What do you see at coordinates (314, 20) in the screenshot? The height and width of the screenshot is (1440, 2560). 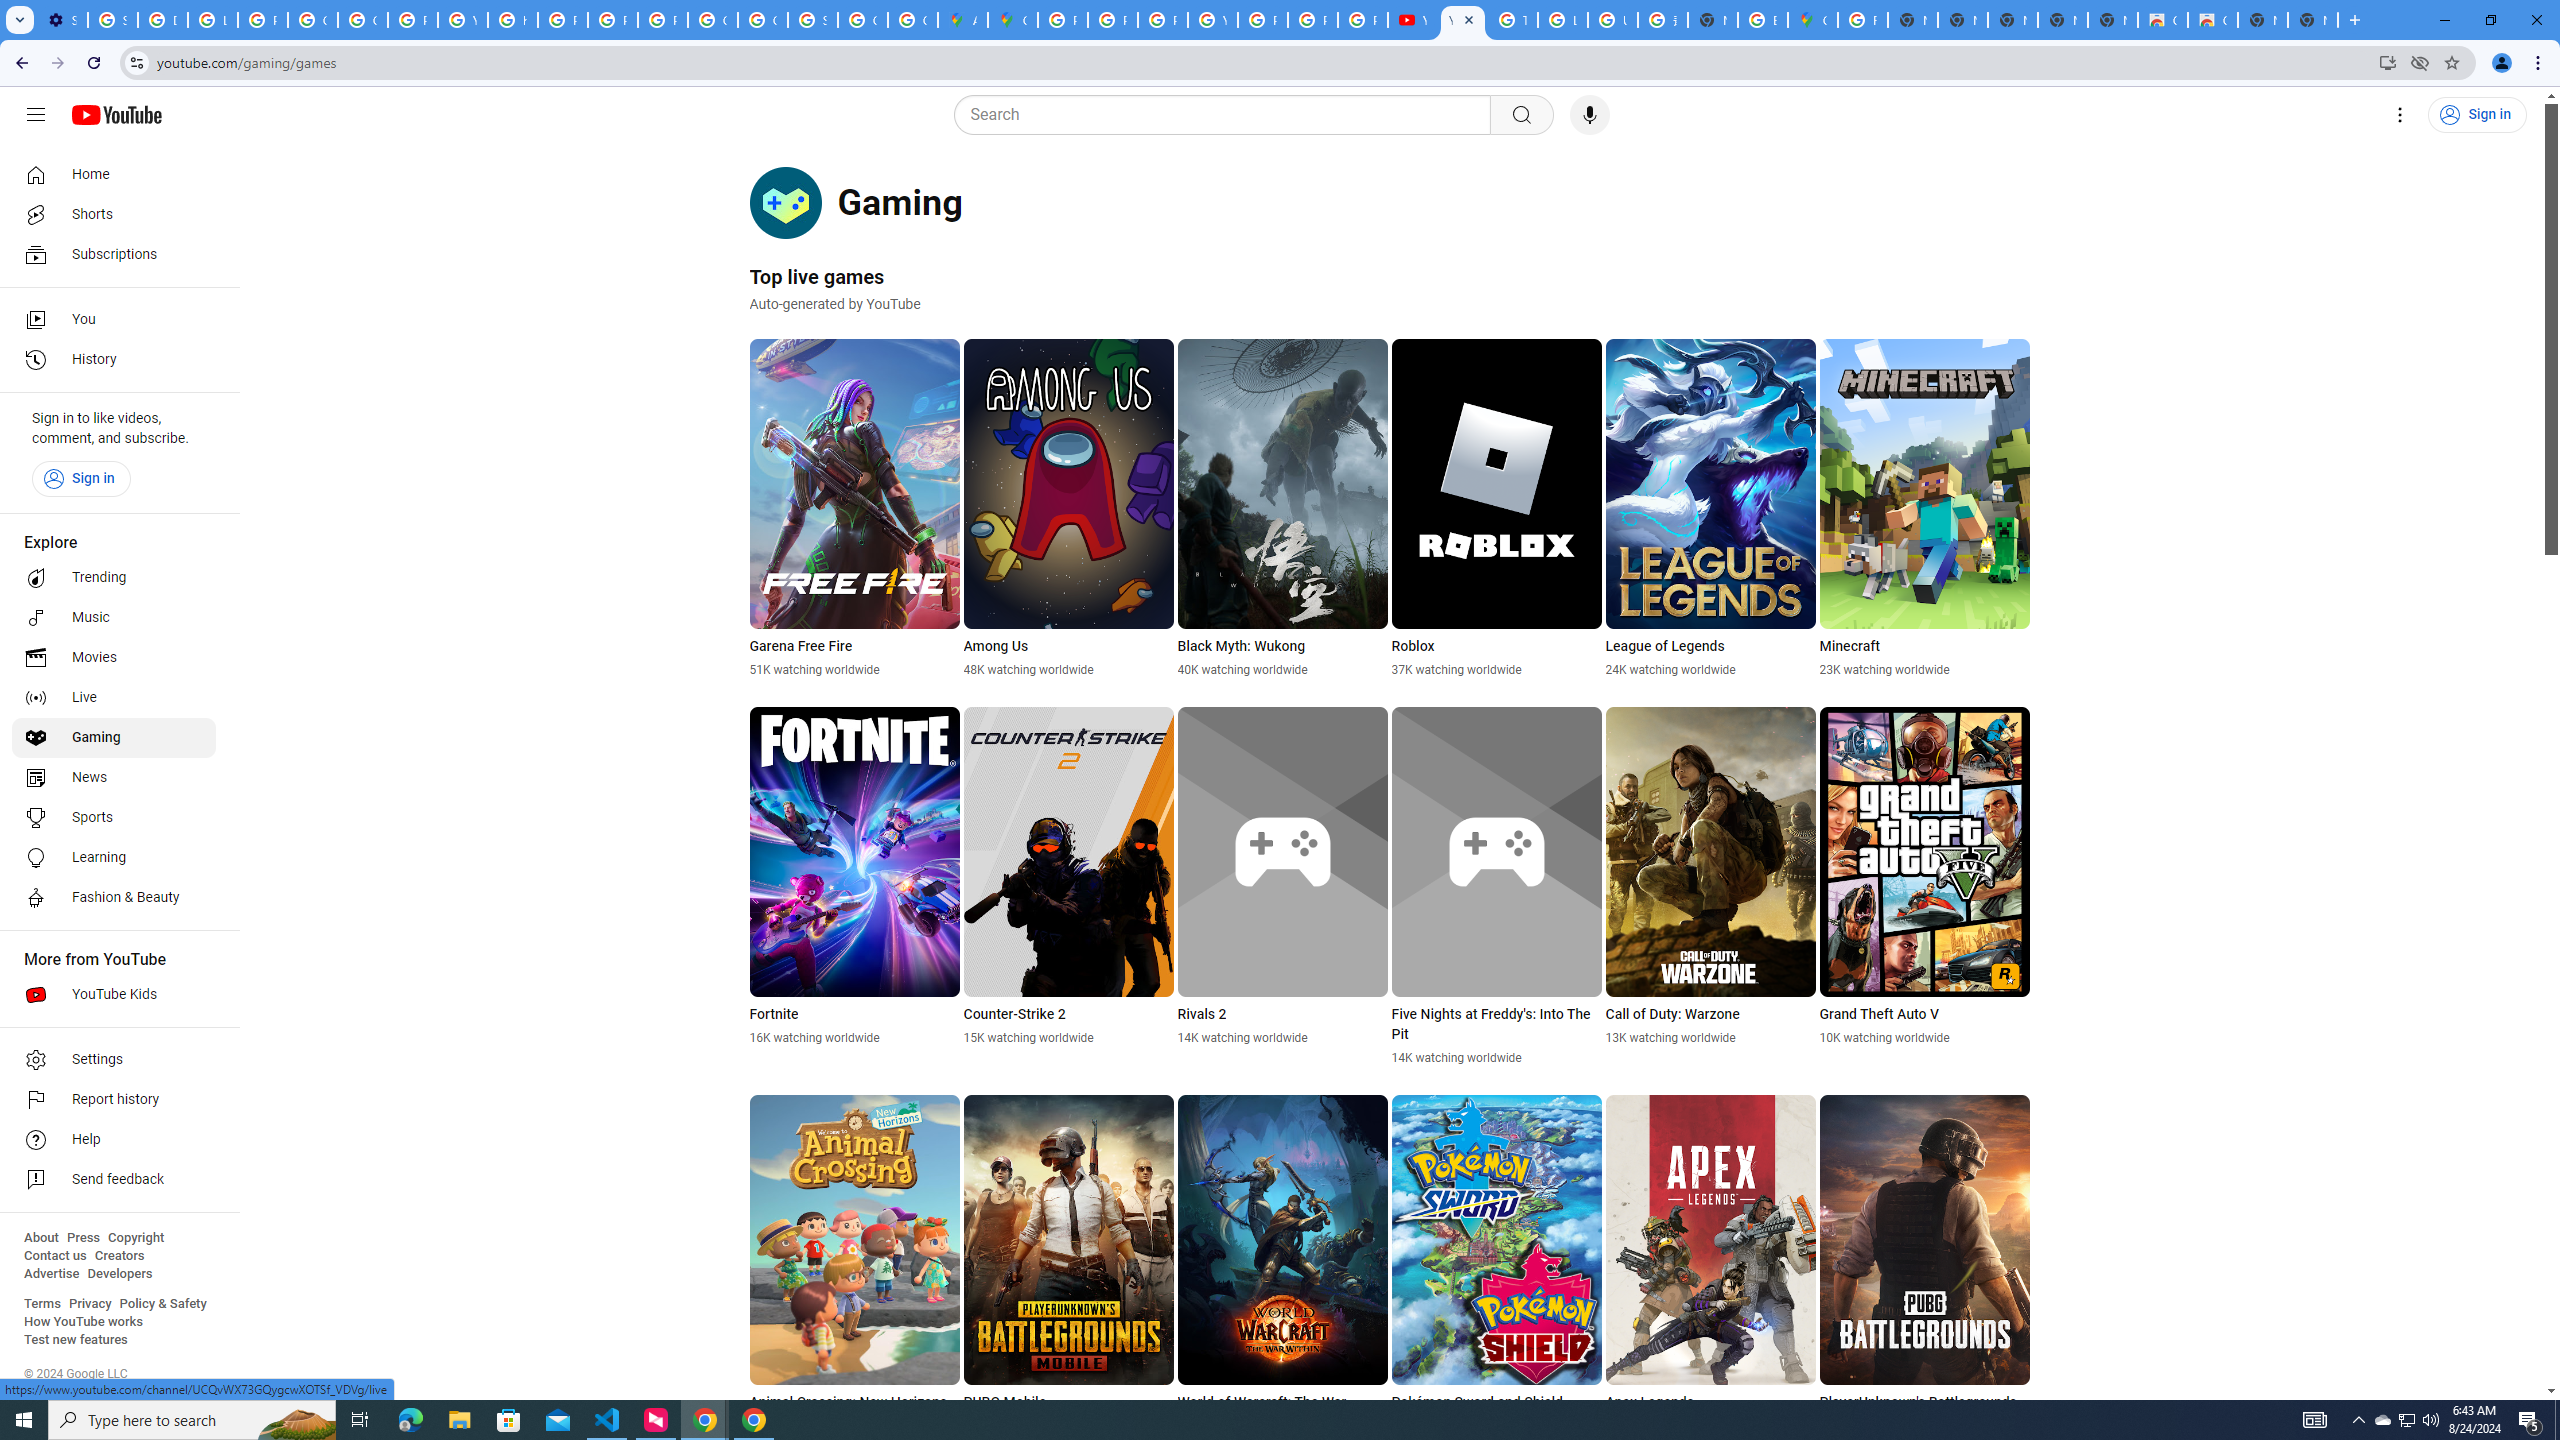 I see `Google Account Help` at bounding box center [314, 20].